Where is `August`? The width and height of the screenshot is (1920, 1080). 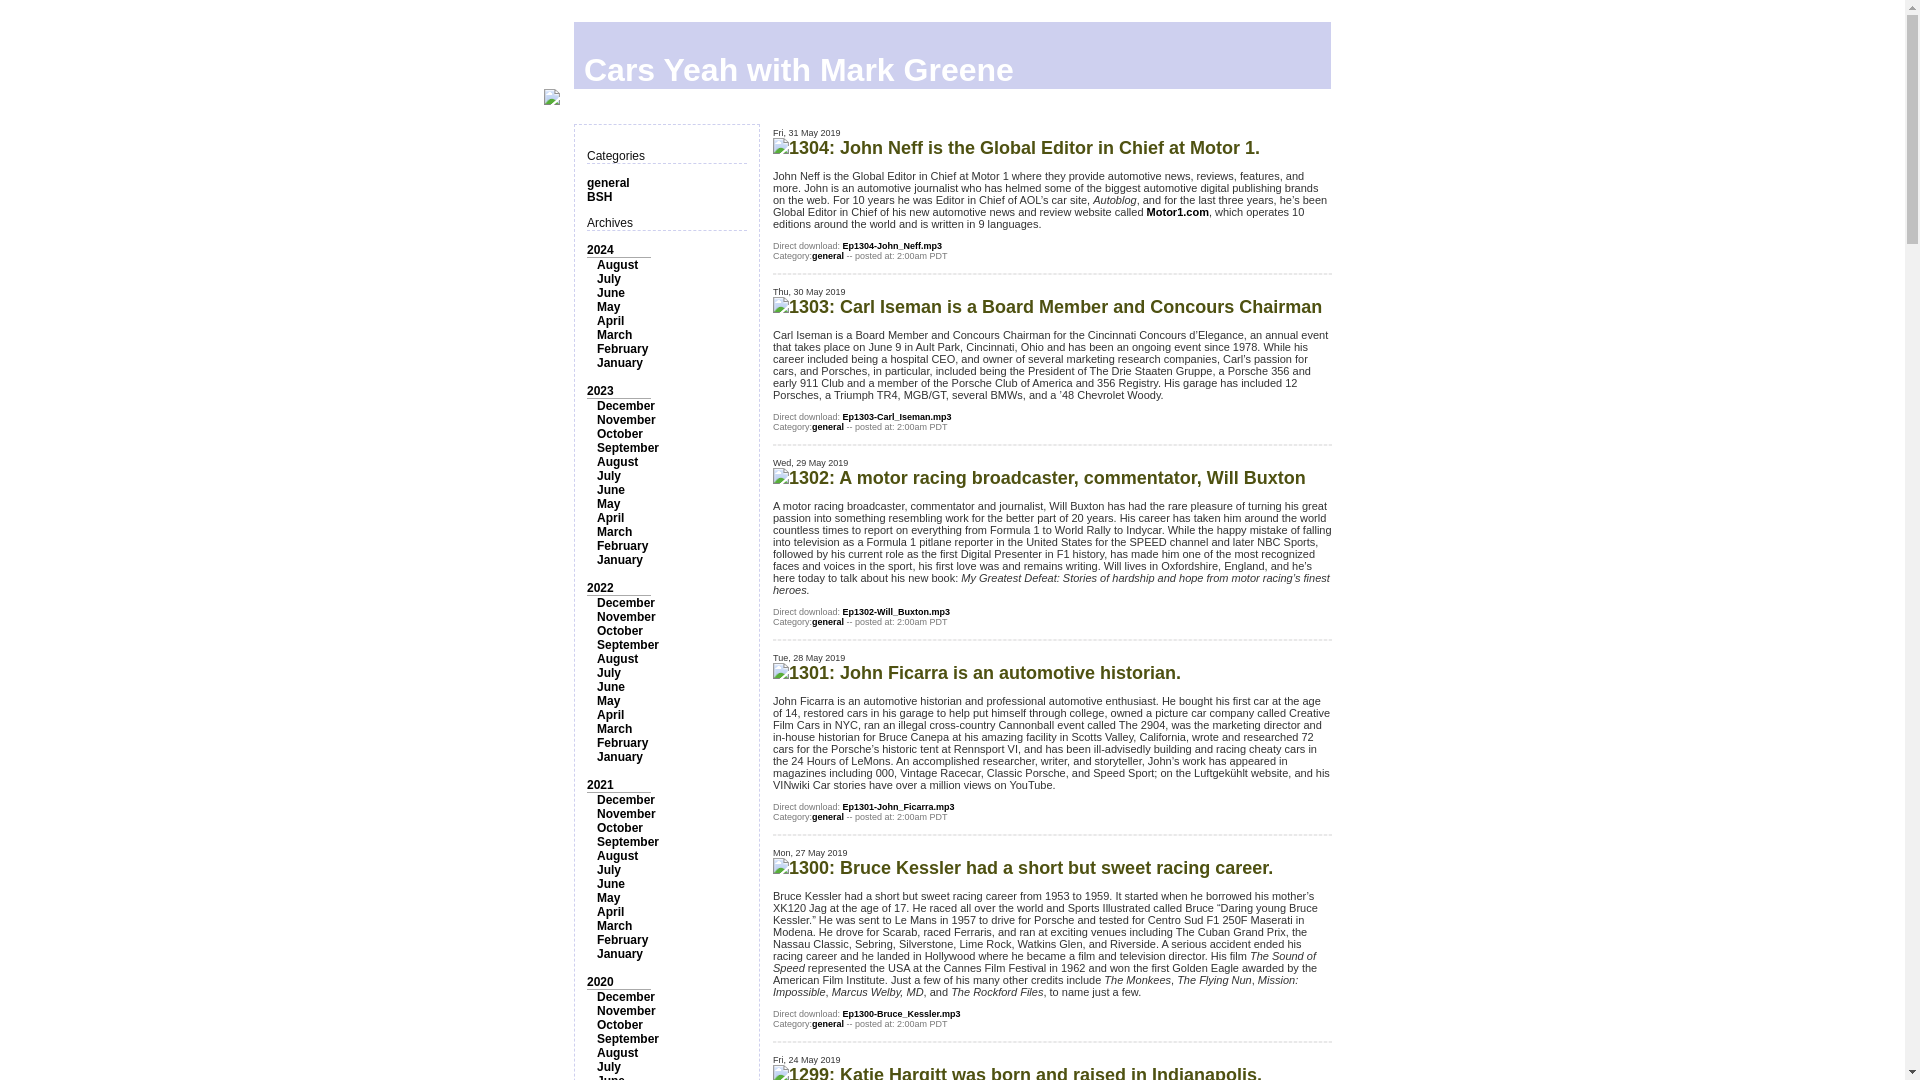 August is located at coordinates (617, 461).